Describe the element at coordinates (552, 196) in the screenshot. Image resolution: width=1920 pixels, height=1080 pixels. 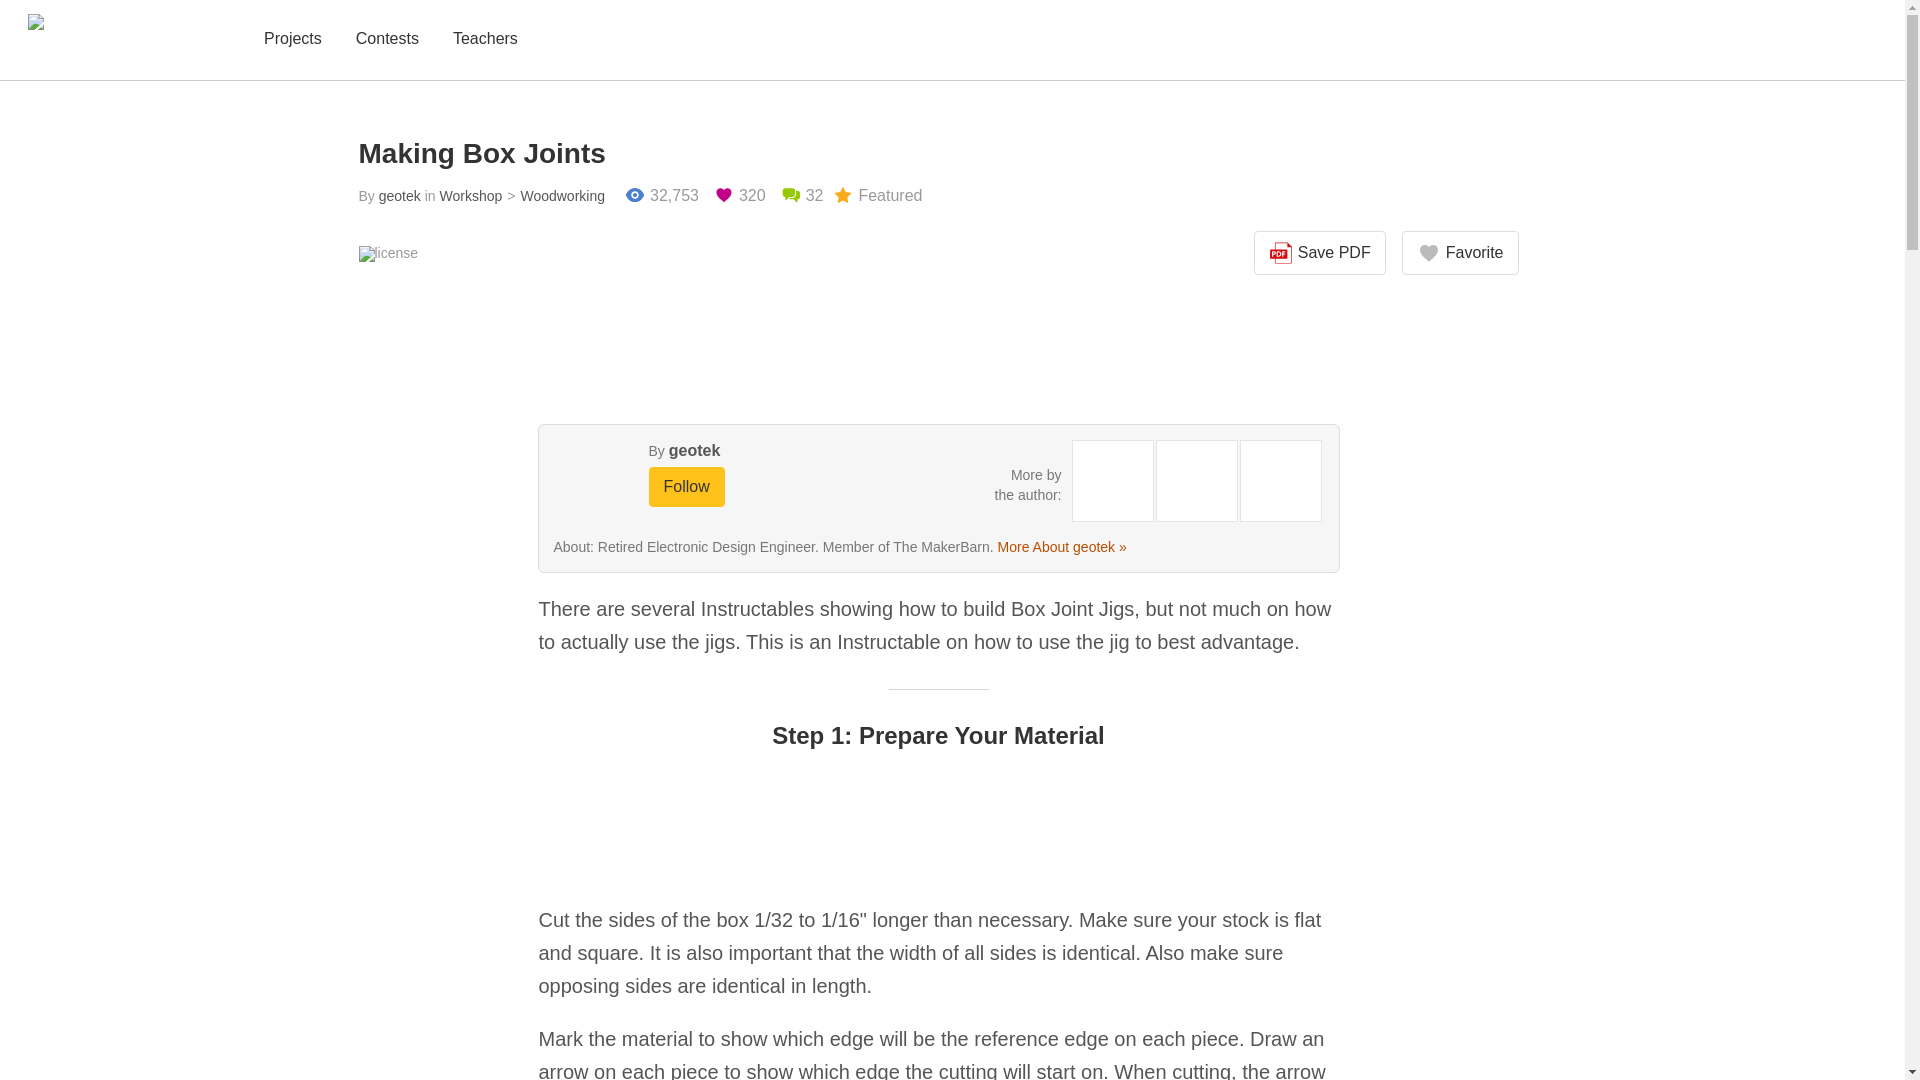
I see `Woodworking` at that location.